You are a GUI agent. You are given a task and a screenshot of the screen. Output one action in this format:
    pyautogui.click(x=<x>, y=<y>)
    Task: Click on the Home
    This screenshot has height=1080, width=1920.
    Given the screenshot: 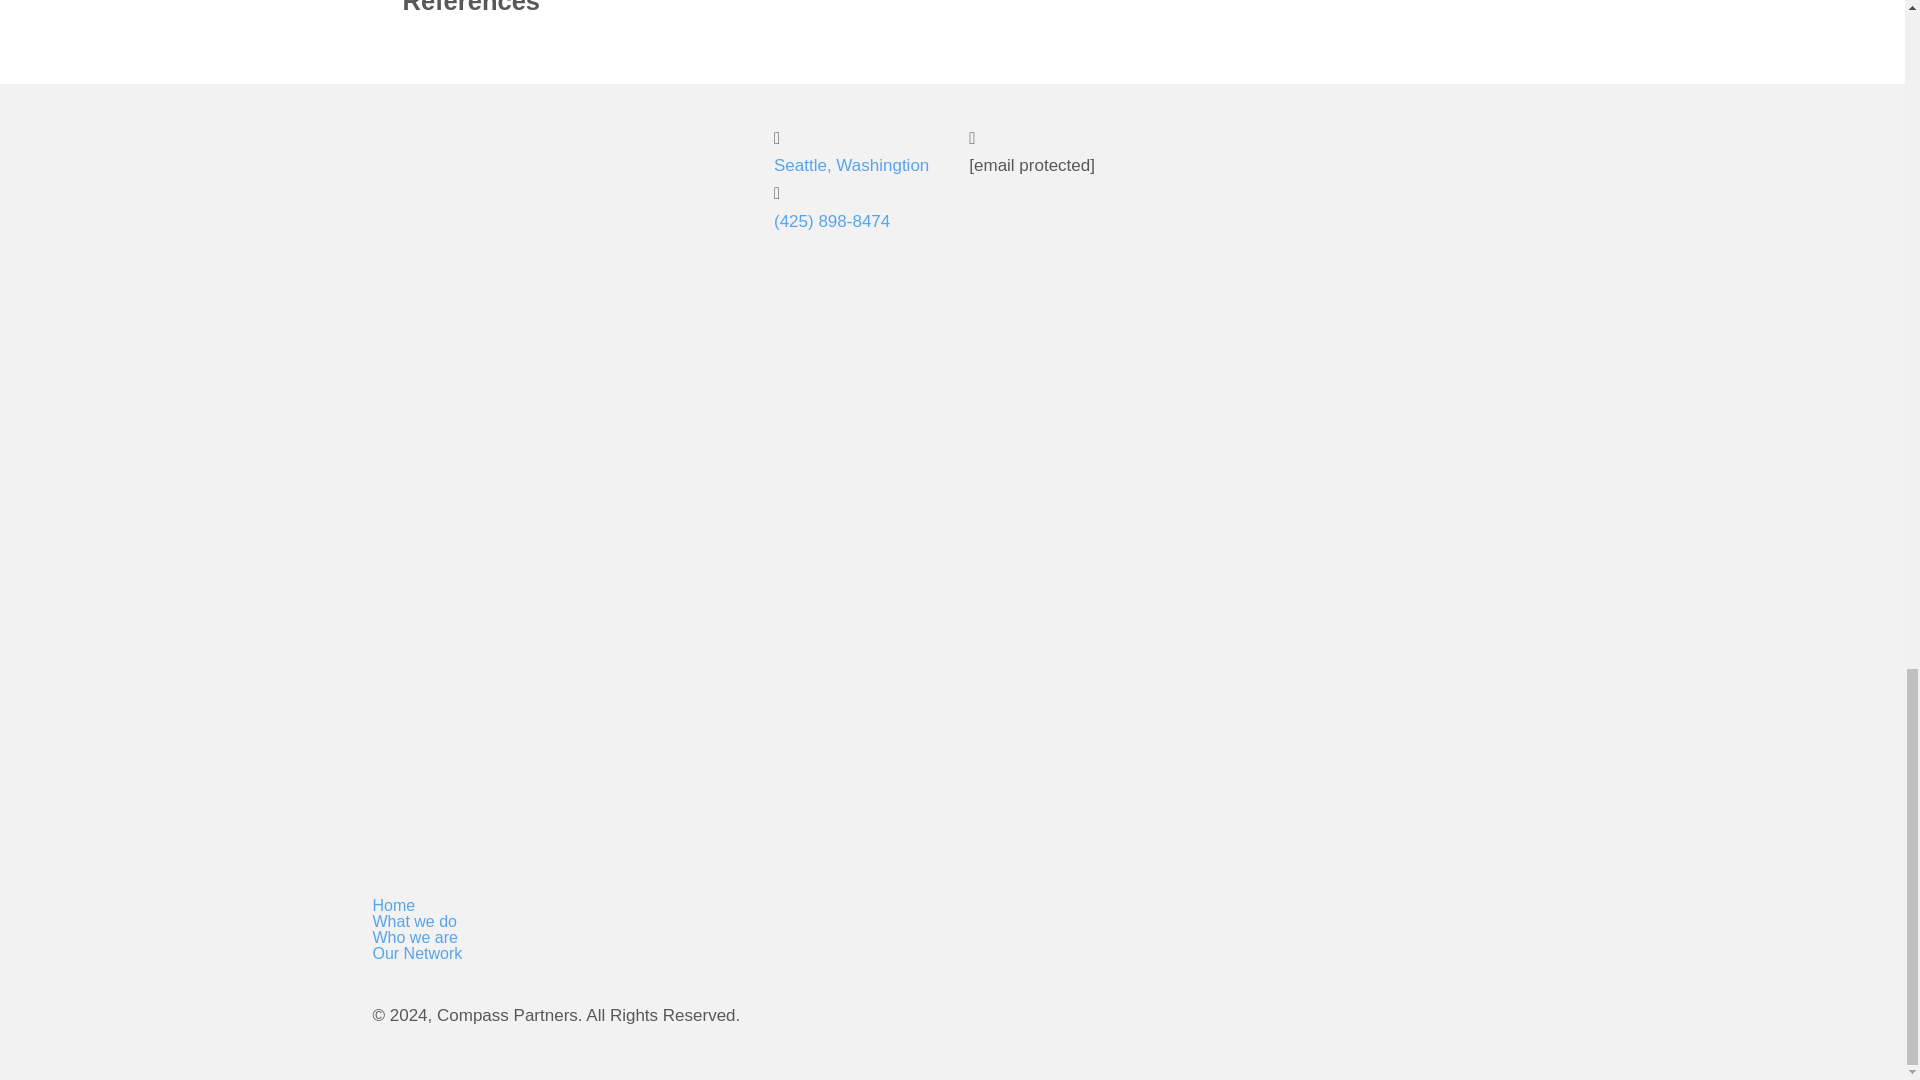 What is the action you would take?
    pyautogui.click(x=556, y=905)
    